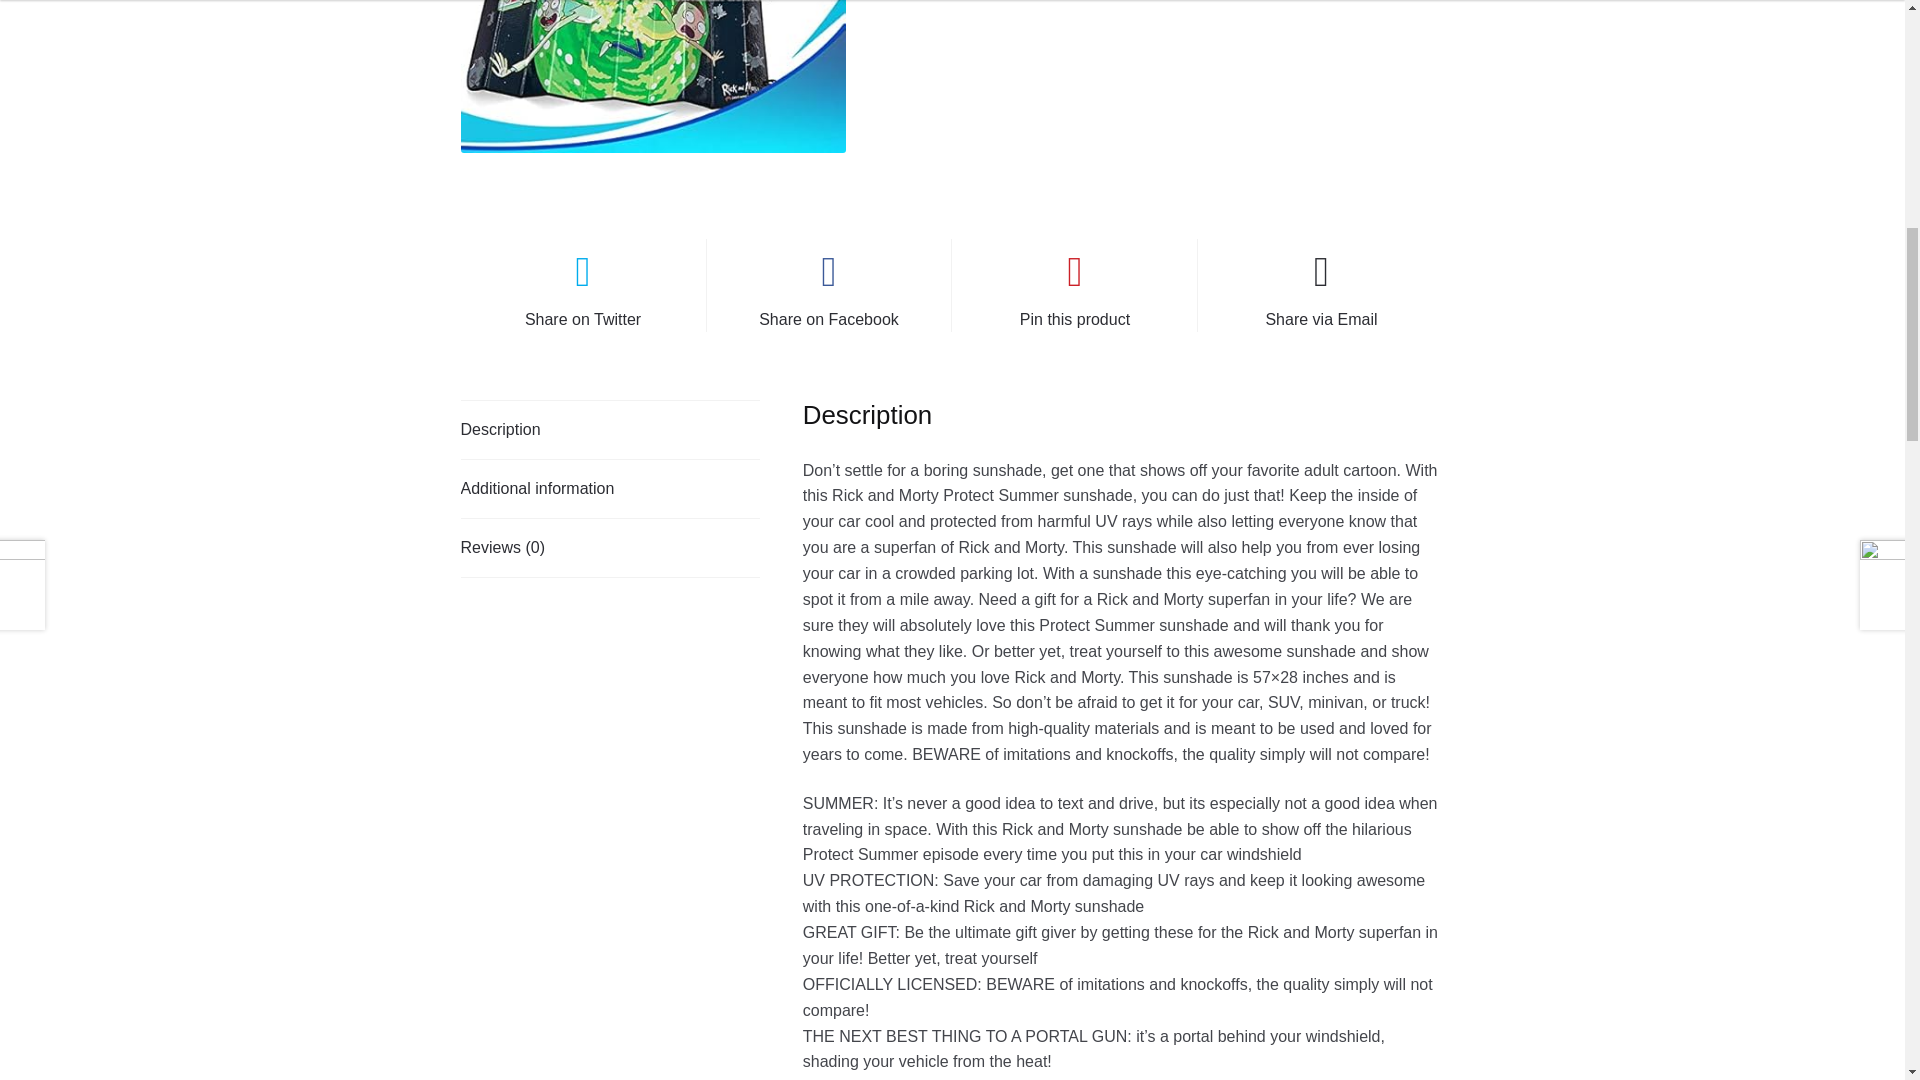 This screenshot has width=1920, height=1080. Describe the element at coordinates (653, 76) in the screenshot. I see `RICK-AND-MORTY-Sunshade-Portal-Jump-Universal-Sunshade` at that location.